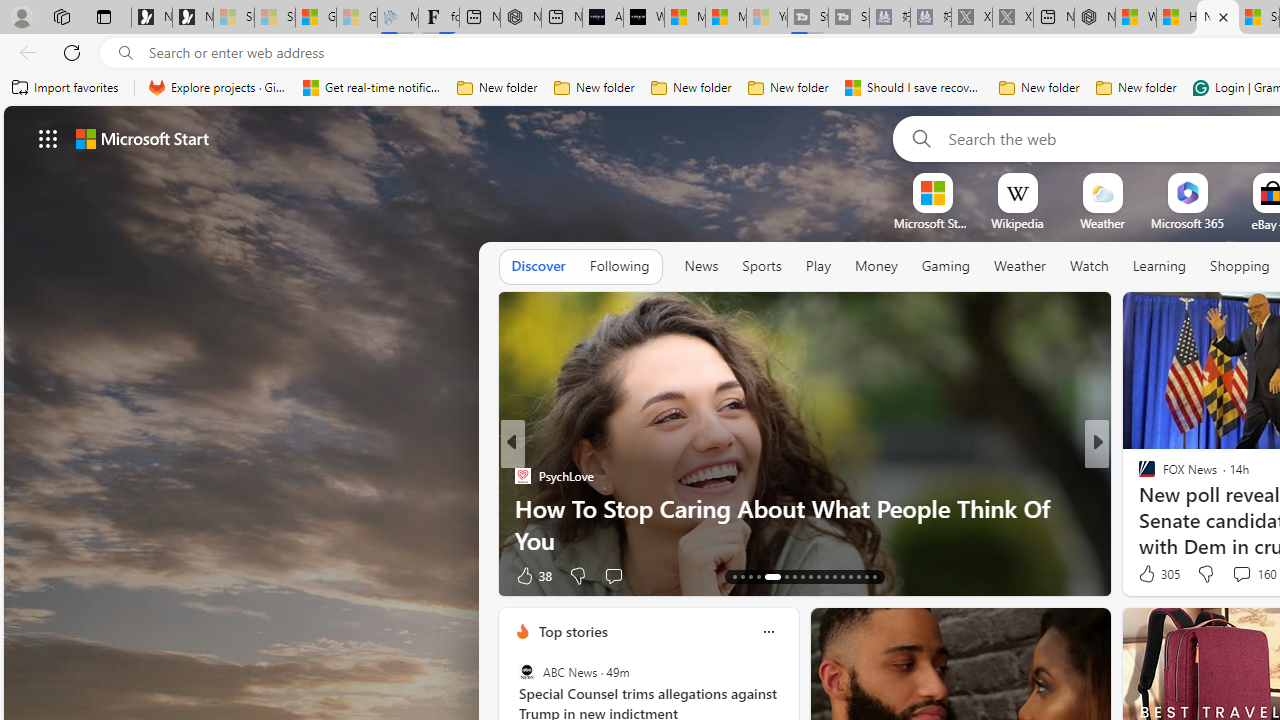  What do you see at coordinates (818, 576) in the screenshot?
I see `AutomationID: tab-22` at bounding box center [818, 576].